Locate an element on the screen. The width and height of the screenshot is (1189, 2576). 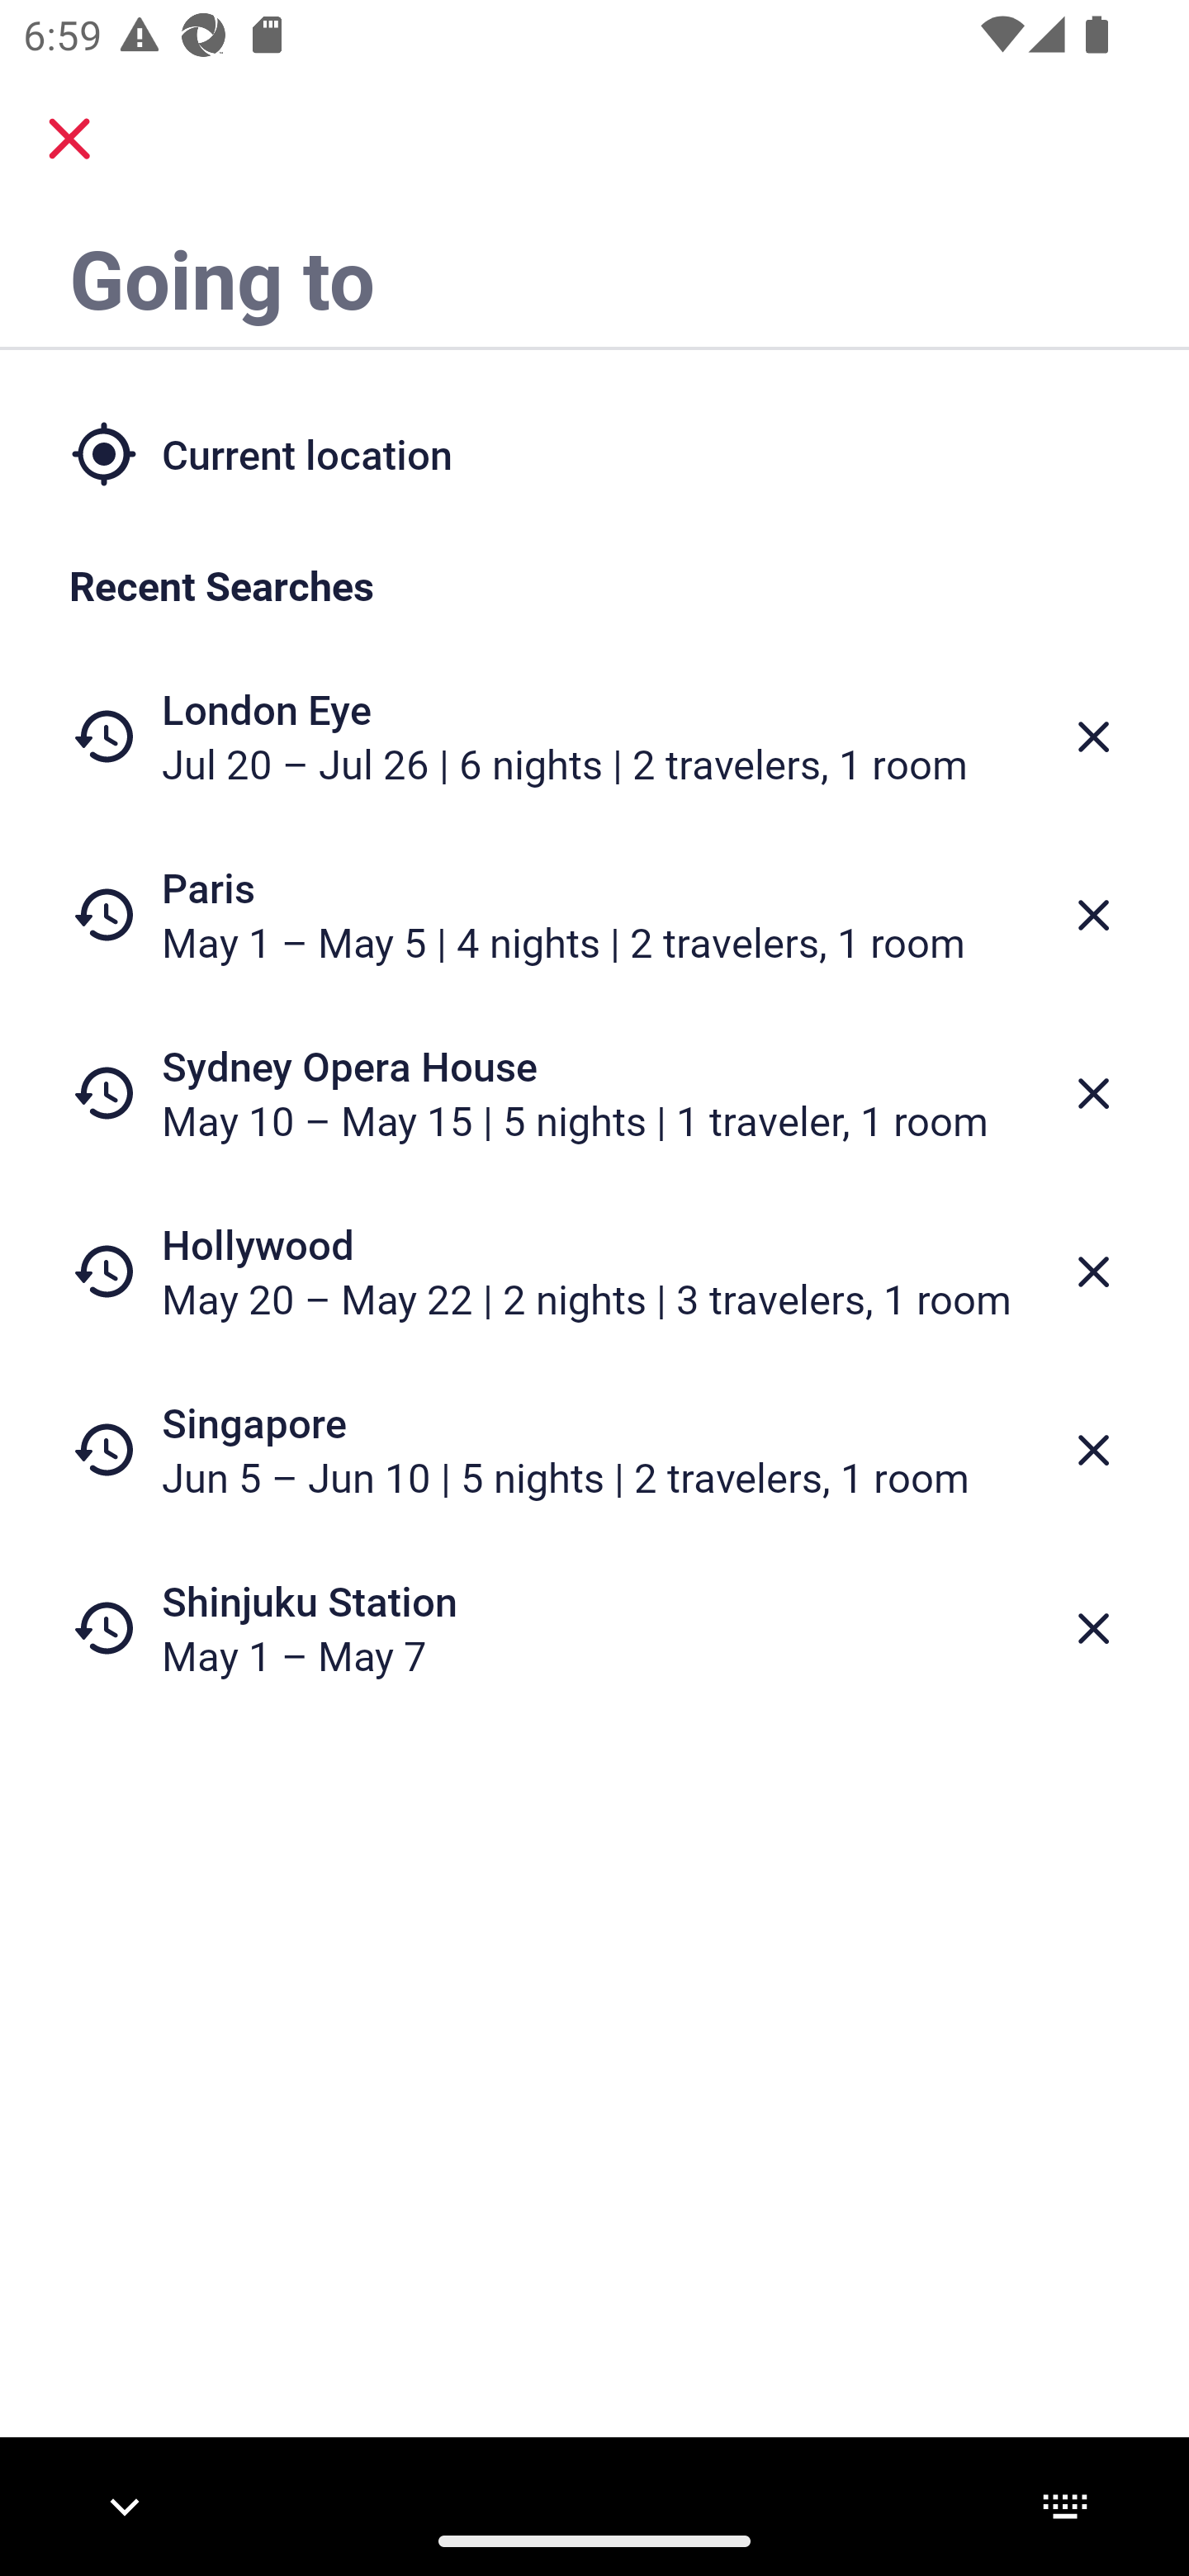
Current location is located at coordinates (594, 452).